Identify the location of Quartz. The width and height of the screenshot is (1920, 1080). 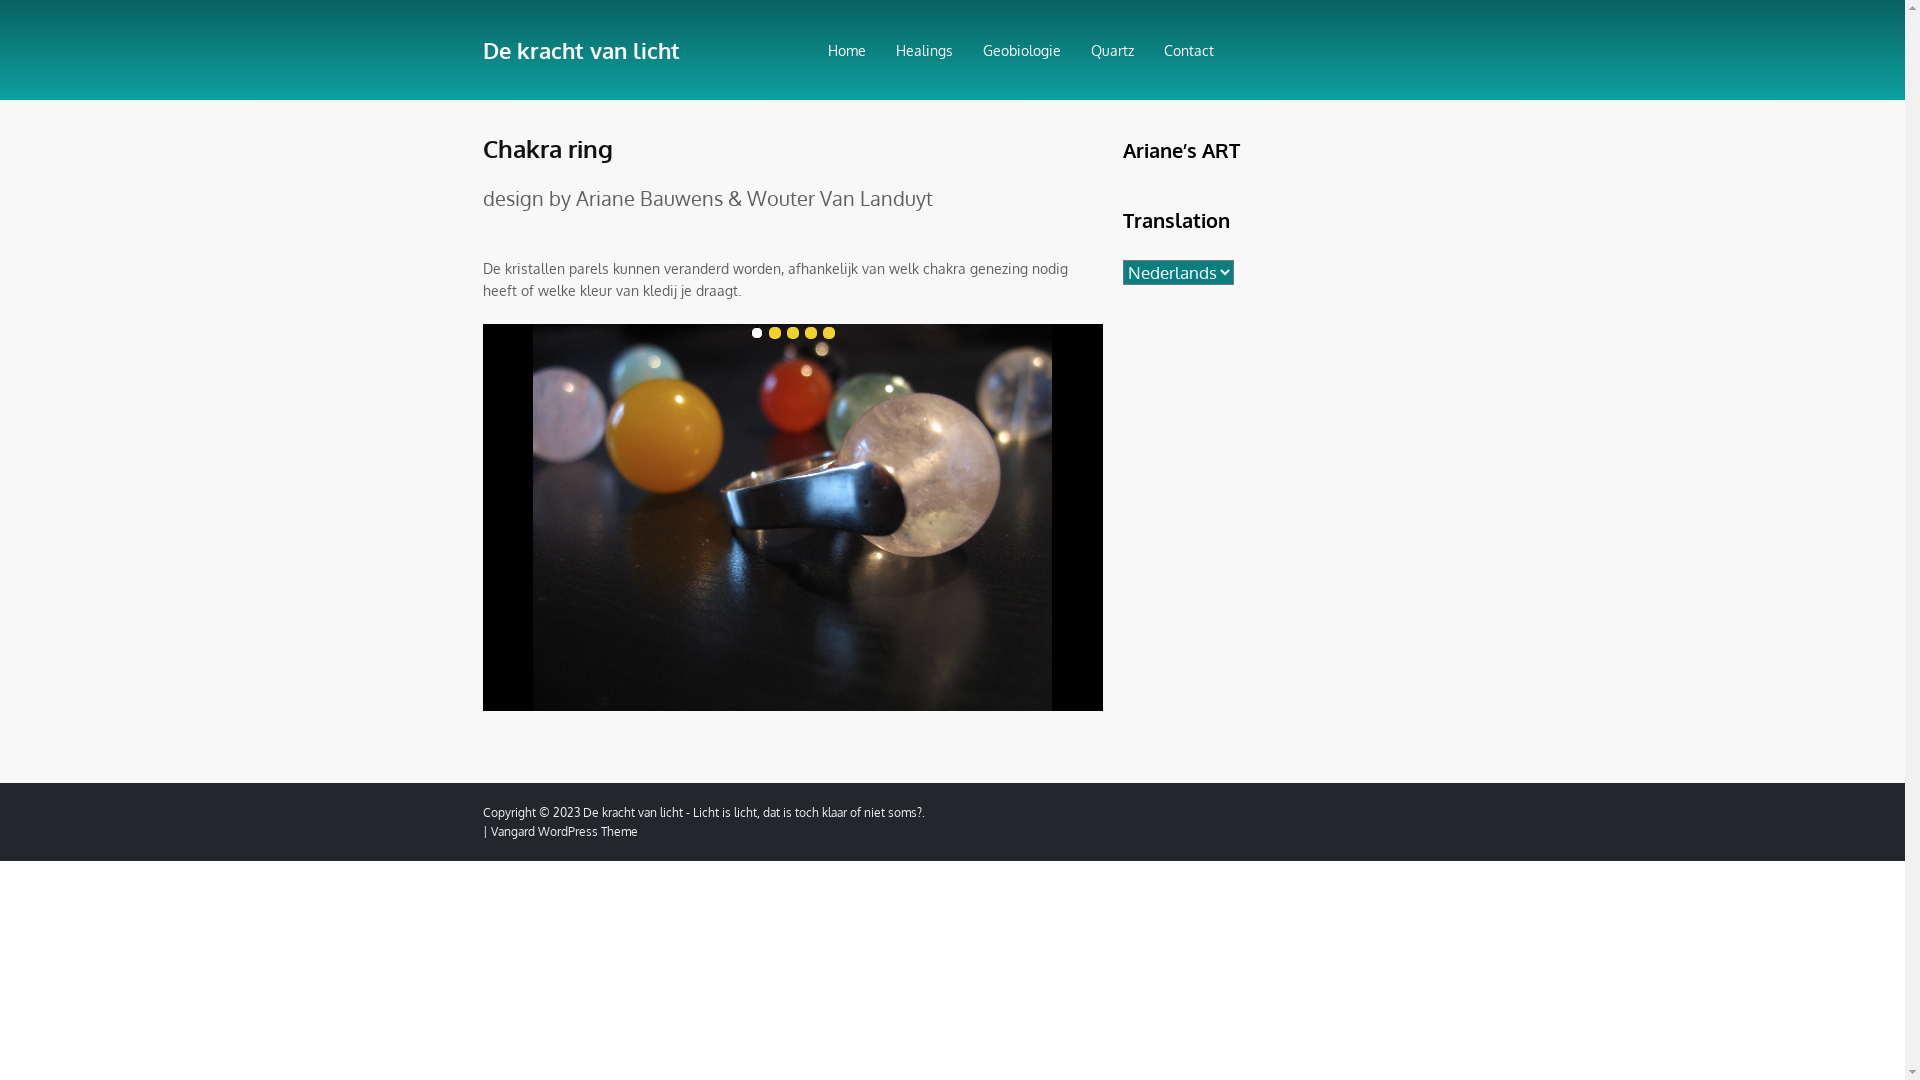
(1112, 51).